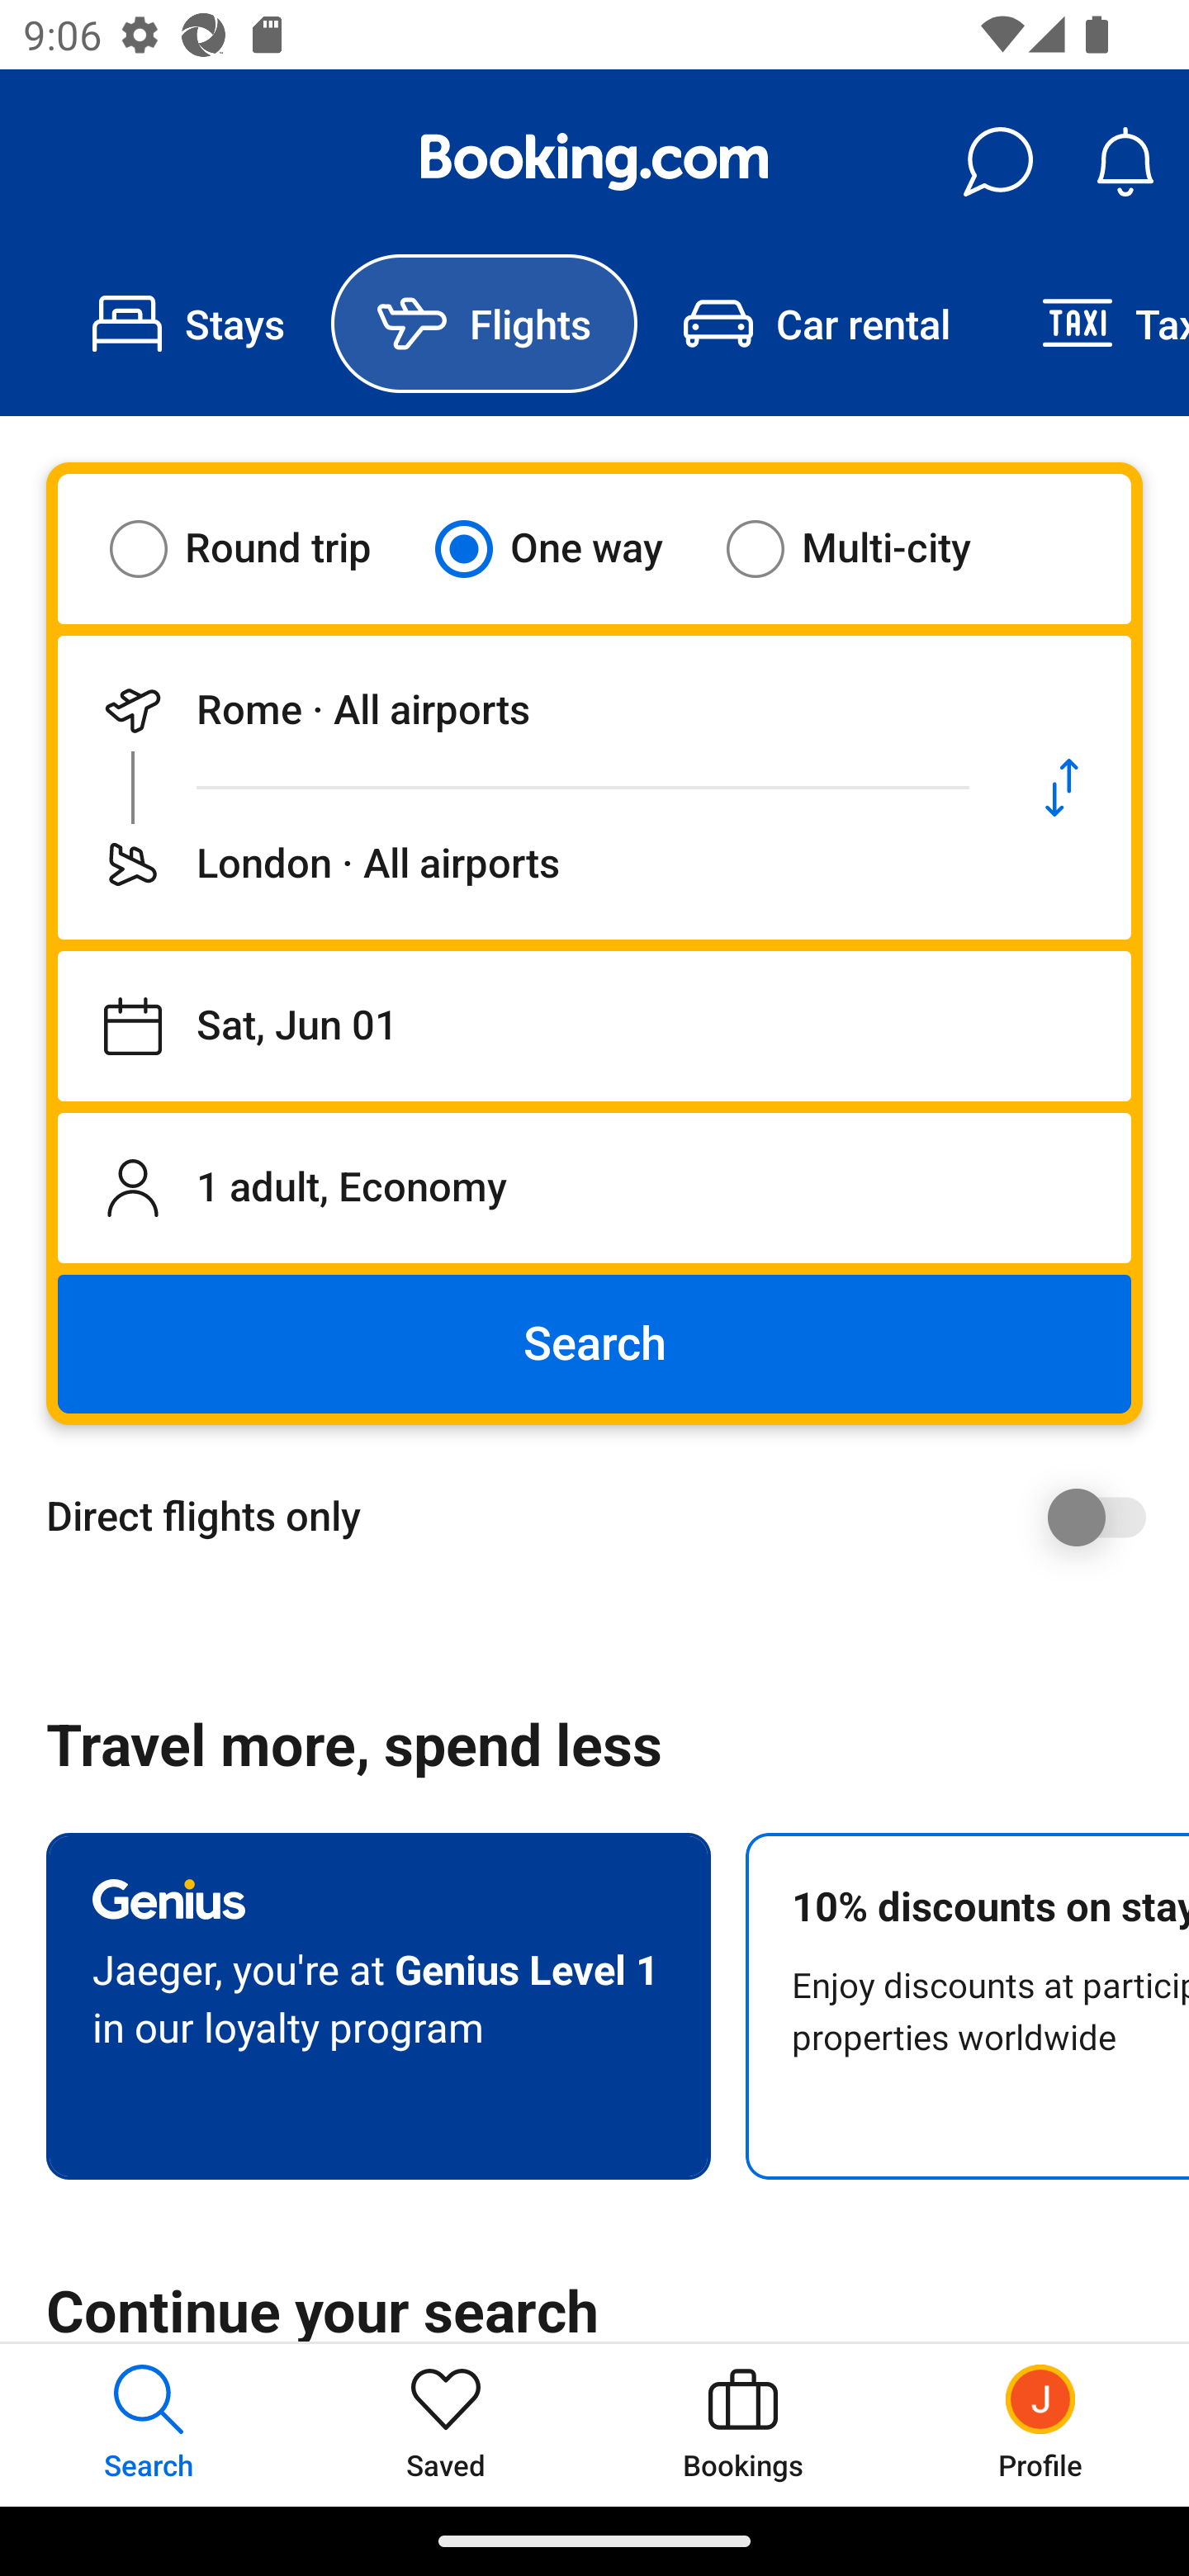 This screenshot has height=2576, width=1189. I want to click on Multi-city, so click(869, 548).